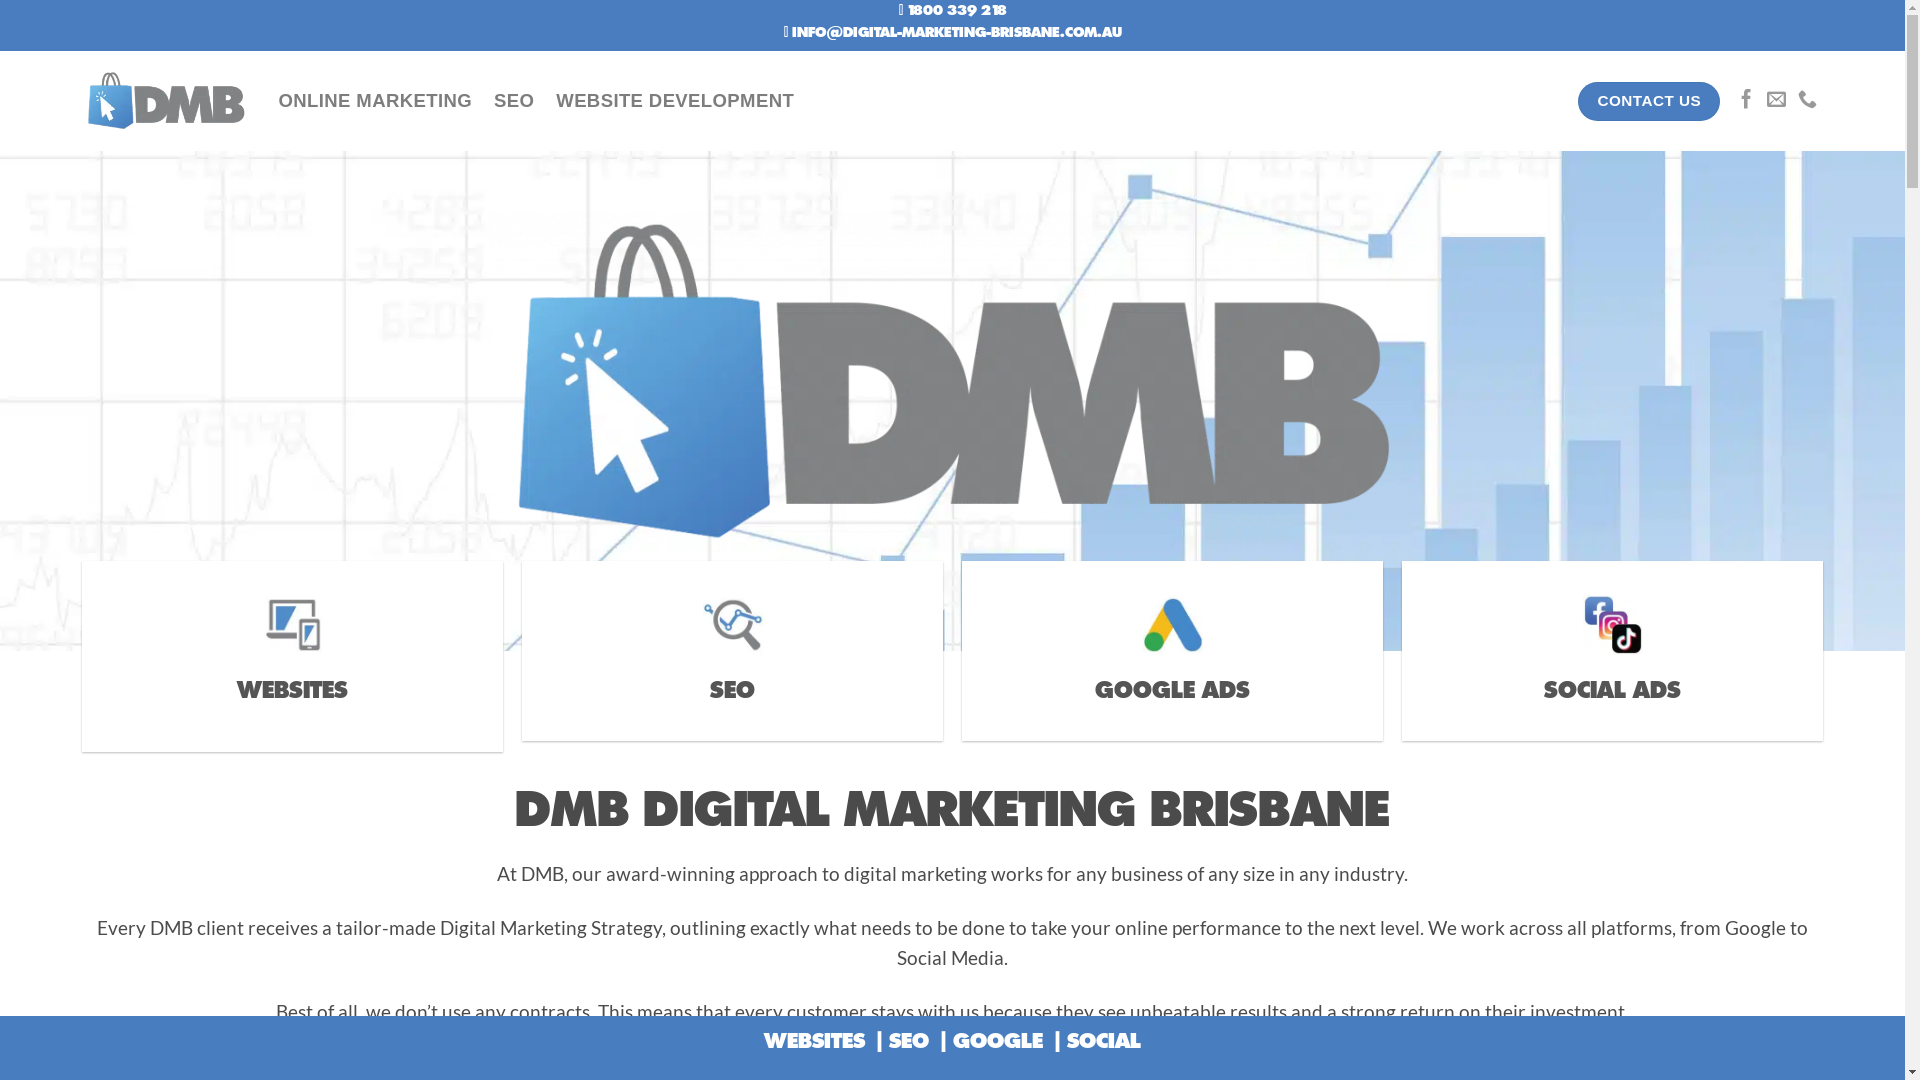 This screenshot has width=1920, height=1080. What do you see at coordinates (732, 692) in the screenshot?
I see `SEO` at bounding box center [732, 692].